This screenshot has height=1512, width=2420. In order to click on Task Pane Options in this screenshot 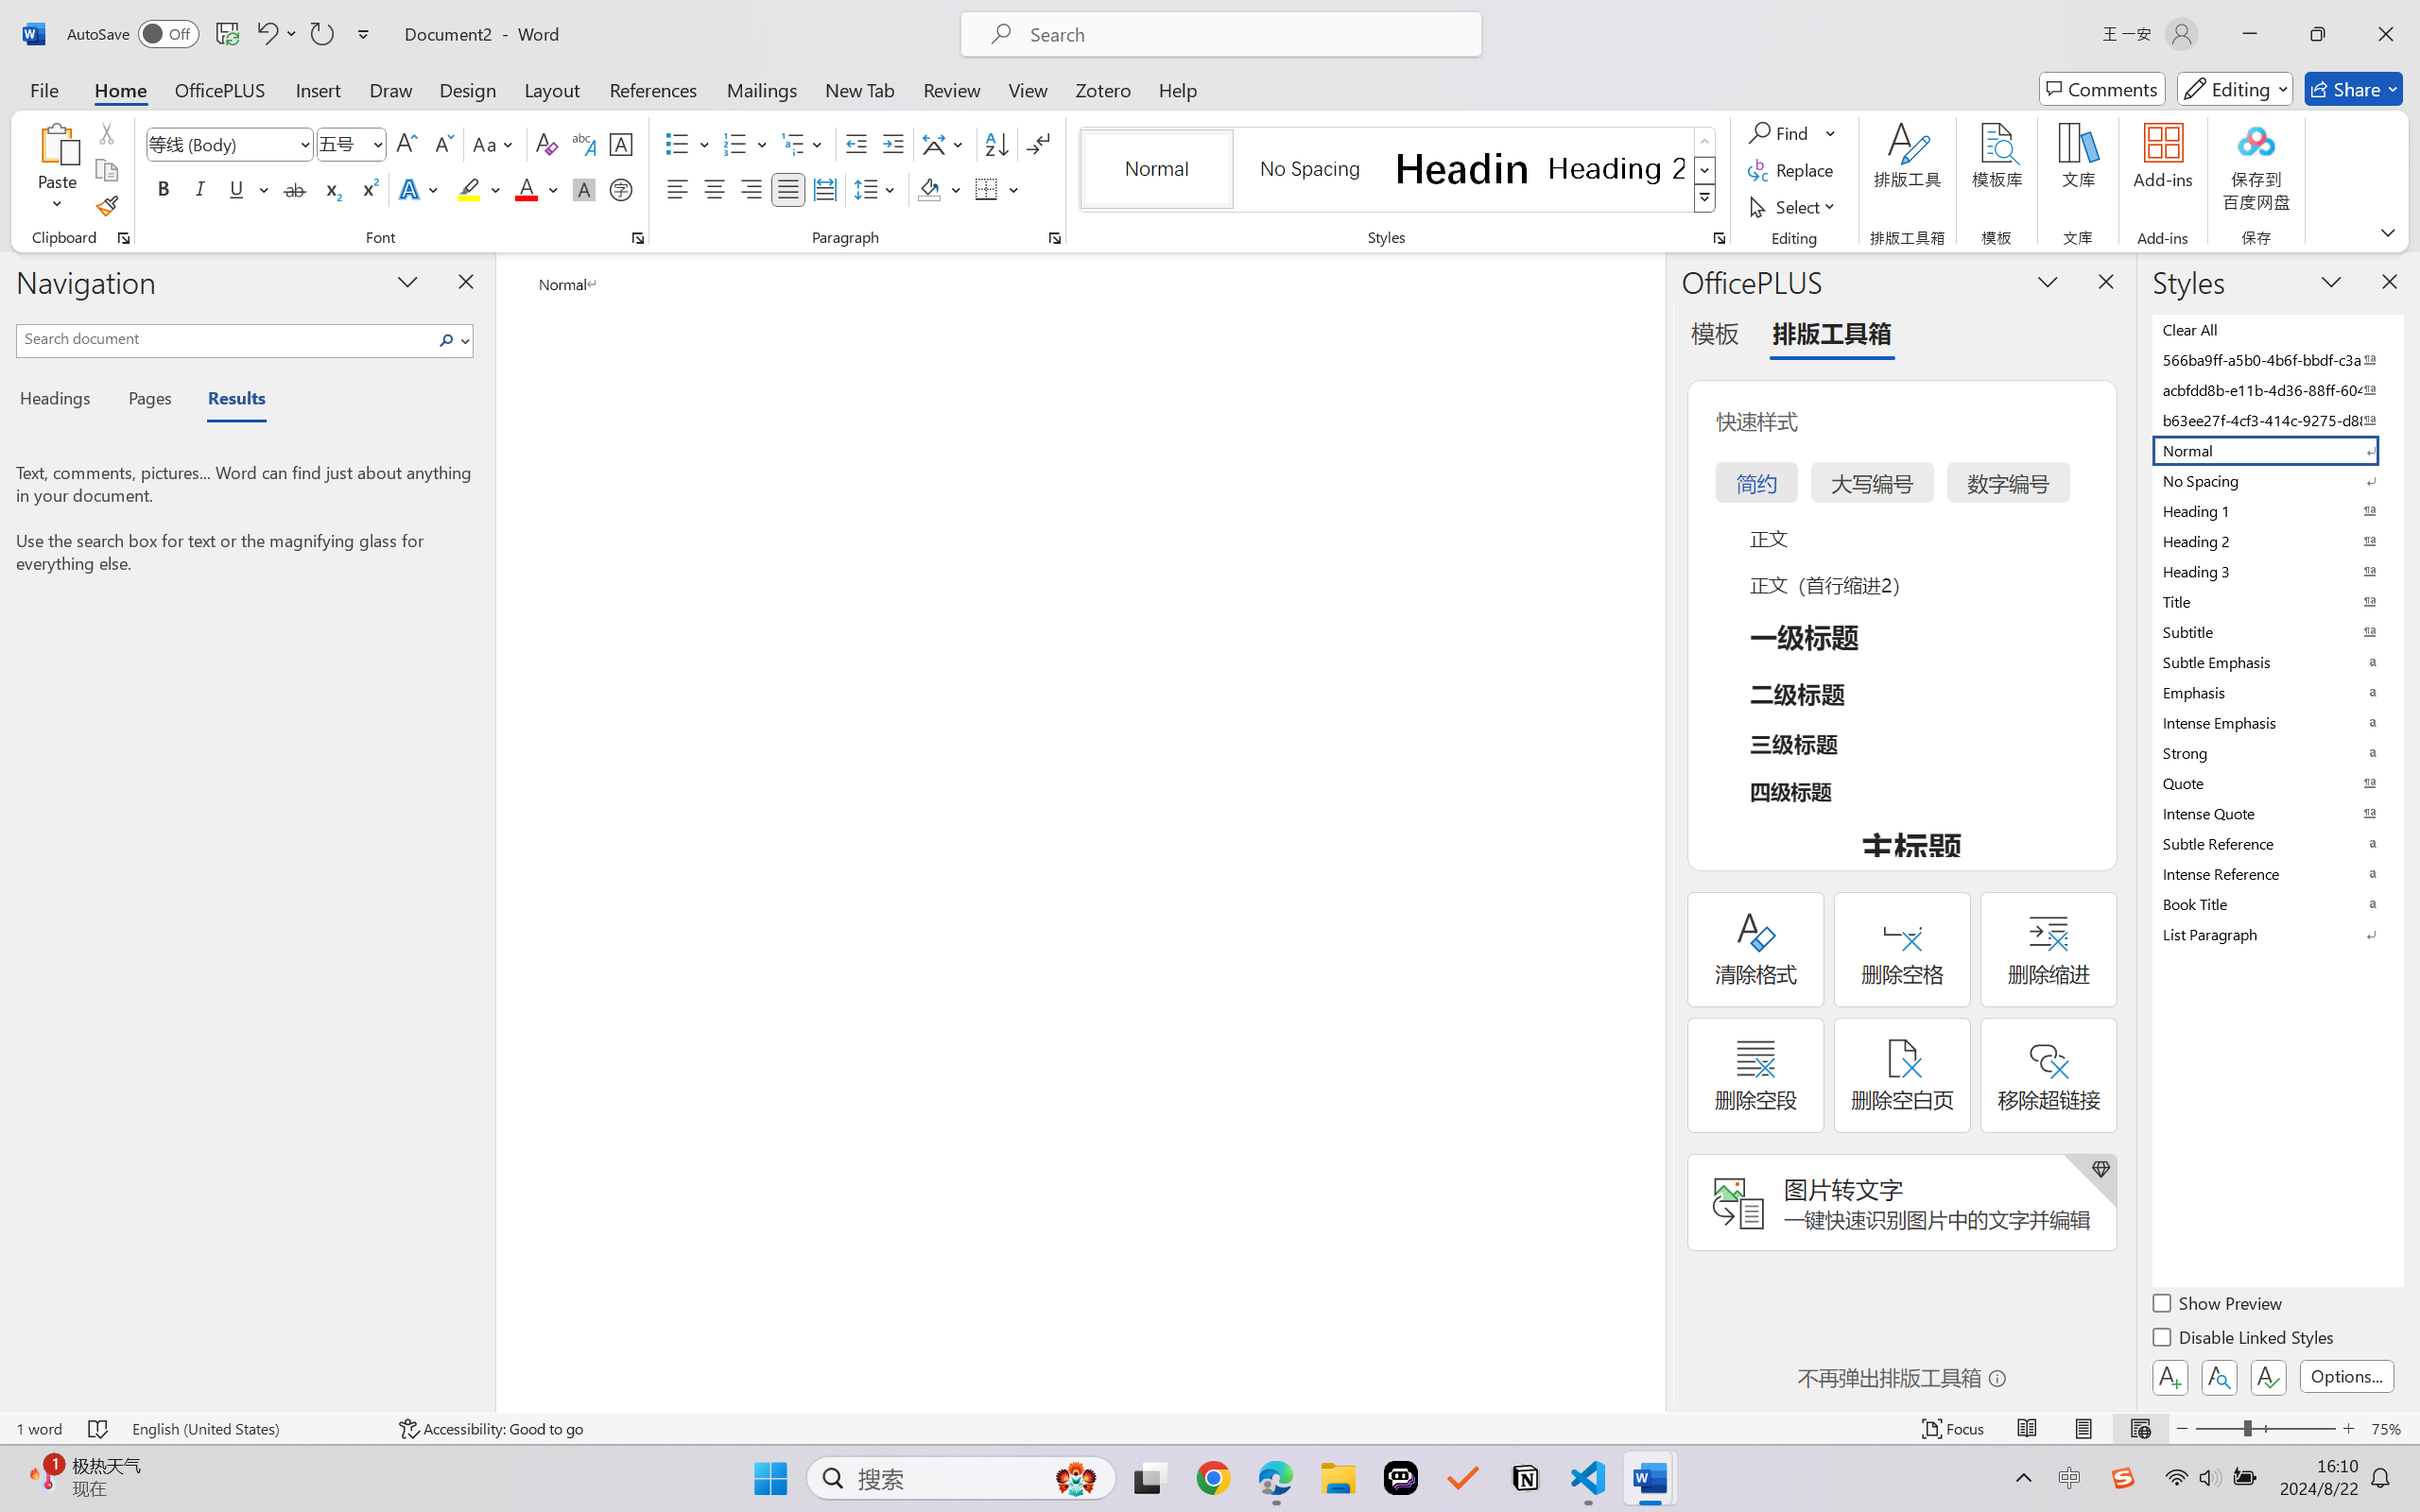, I will do `click(2048, 281)`.